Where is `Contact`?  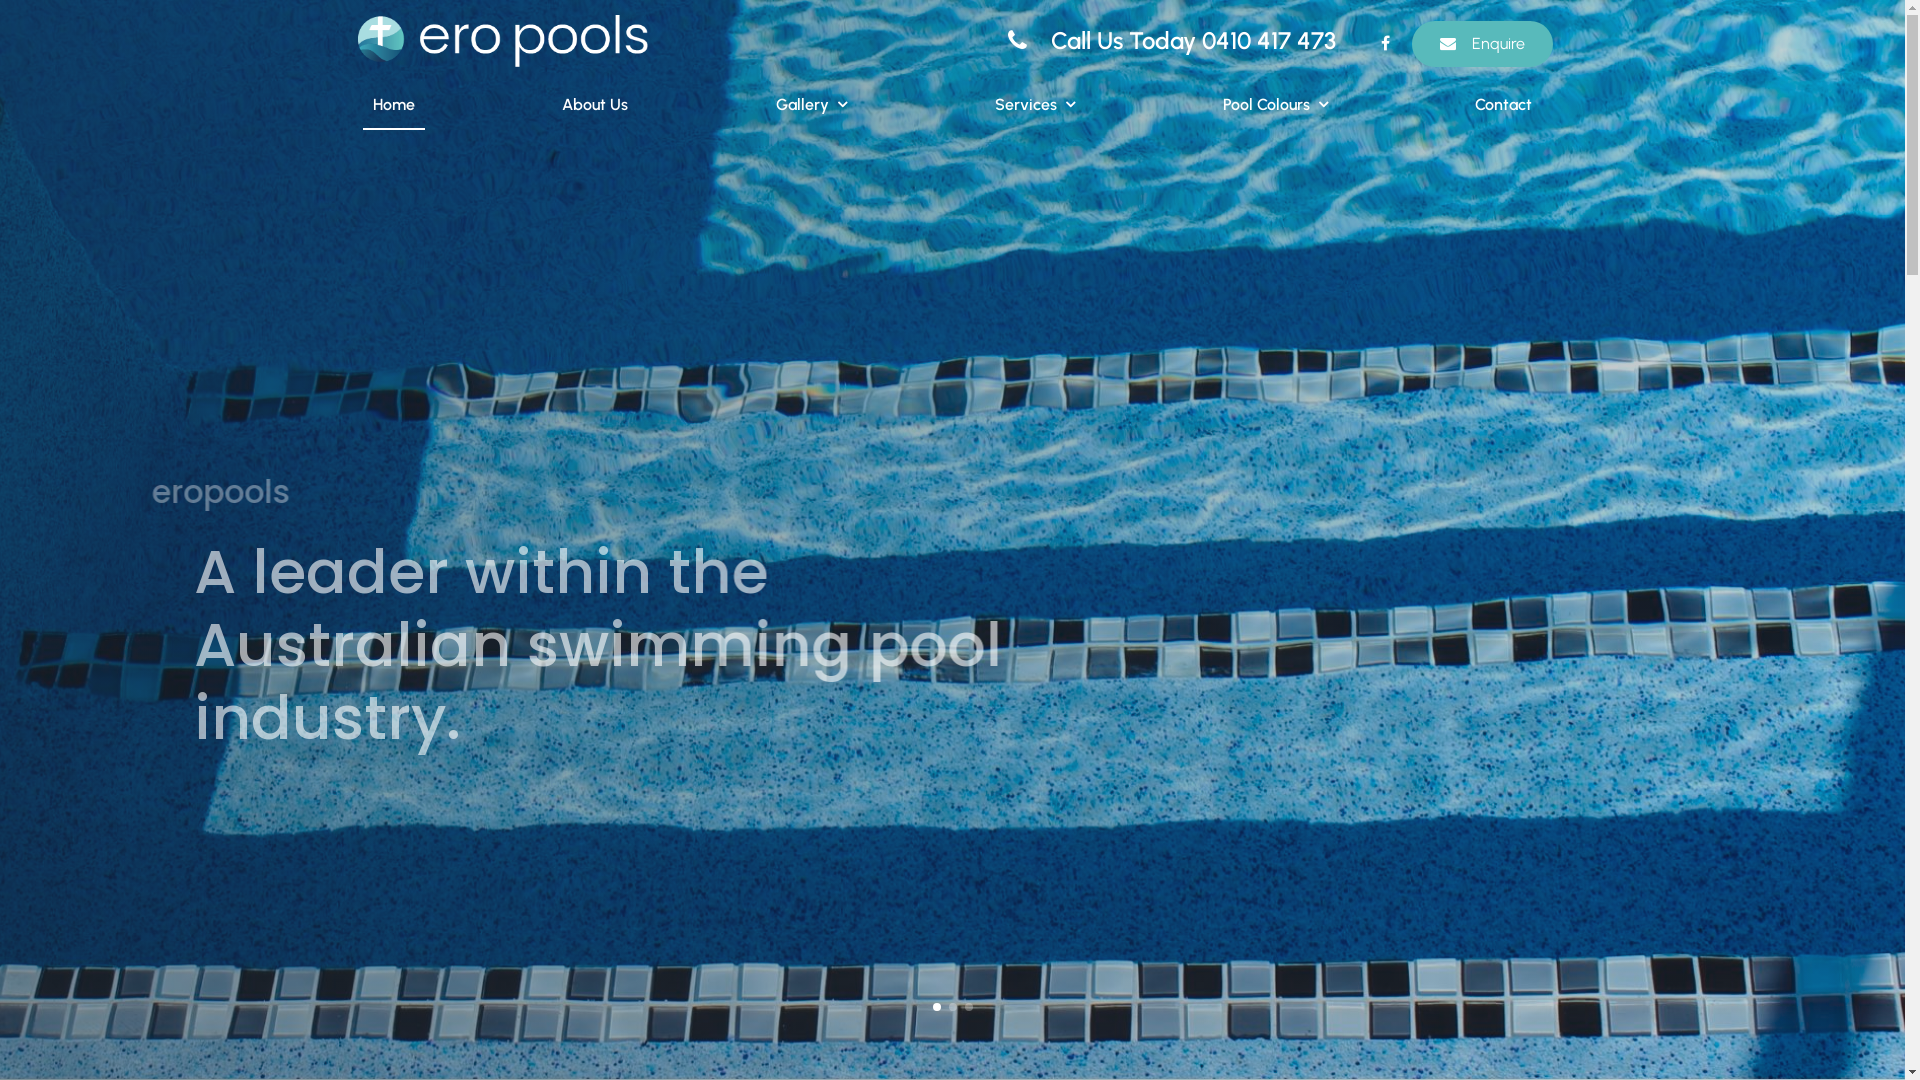
Contact is located at coordinates (1504, 106).